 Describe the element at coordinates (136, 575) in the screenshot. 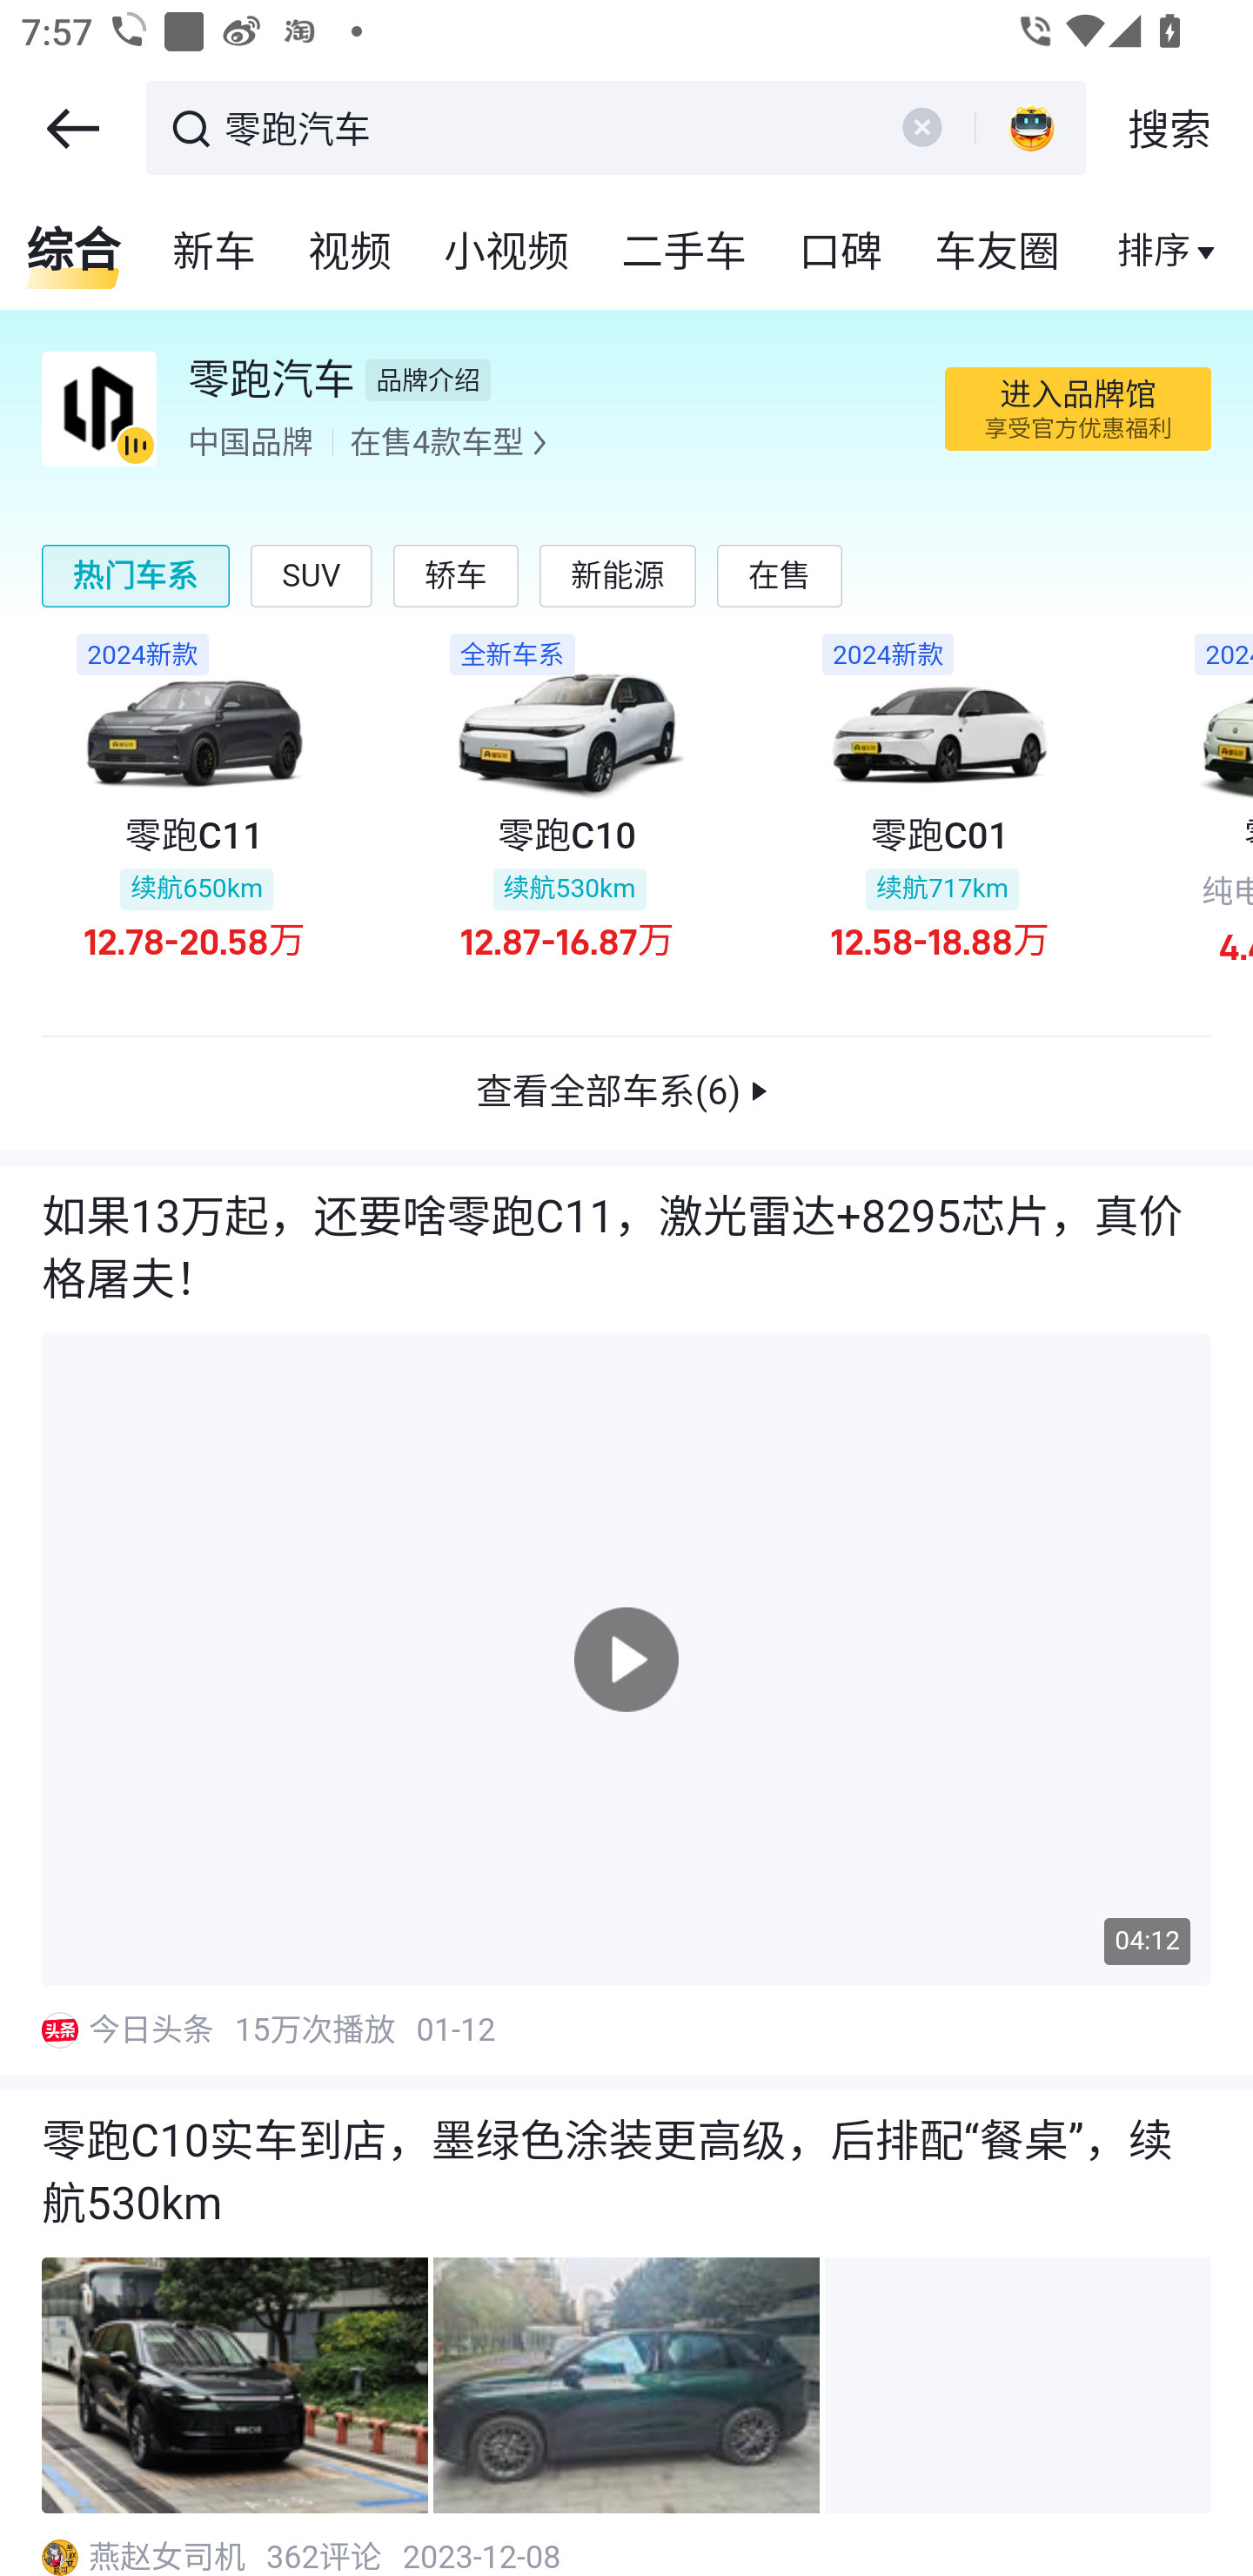

I see `热门车系` at that location.